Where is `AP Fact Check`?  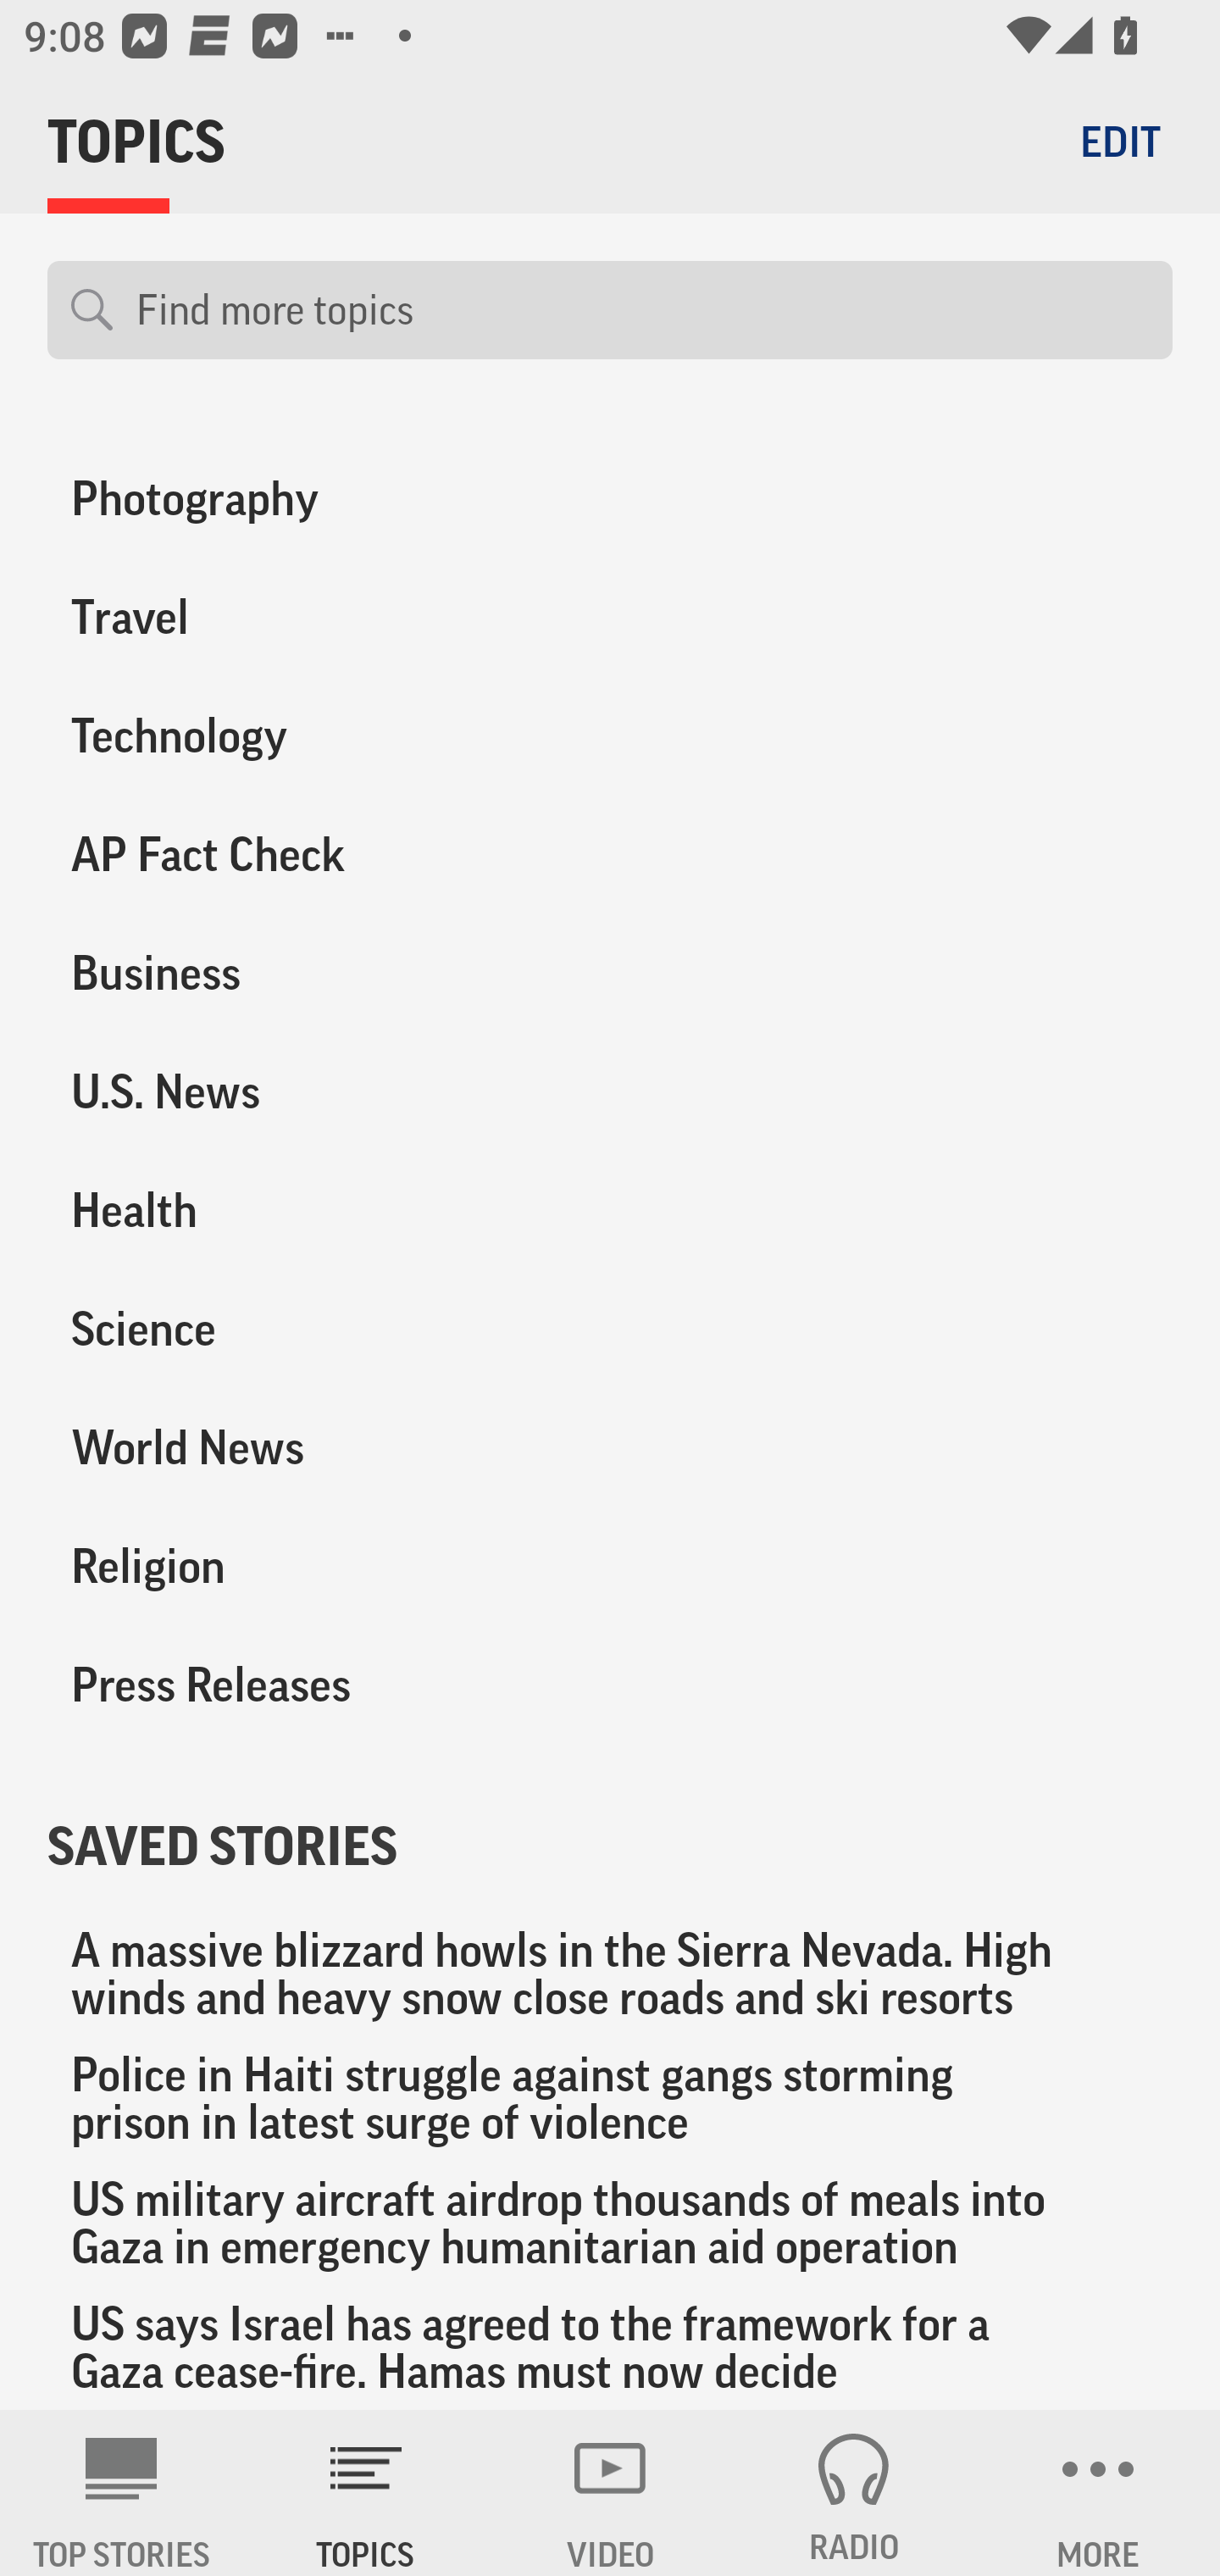
AP Fact Check is located at coordinates (305, 855).